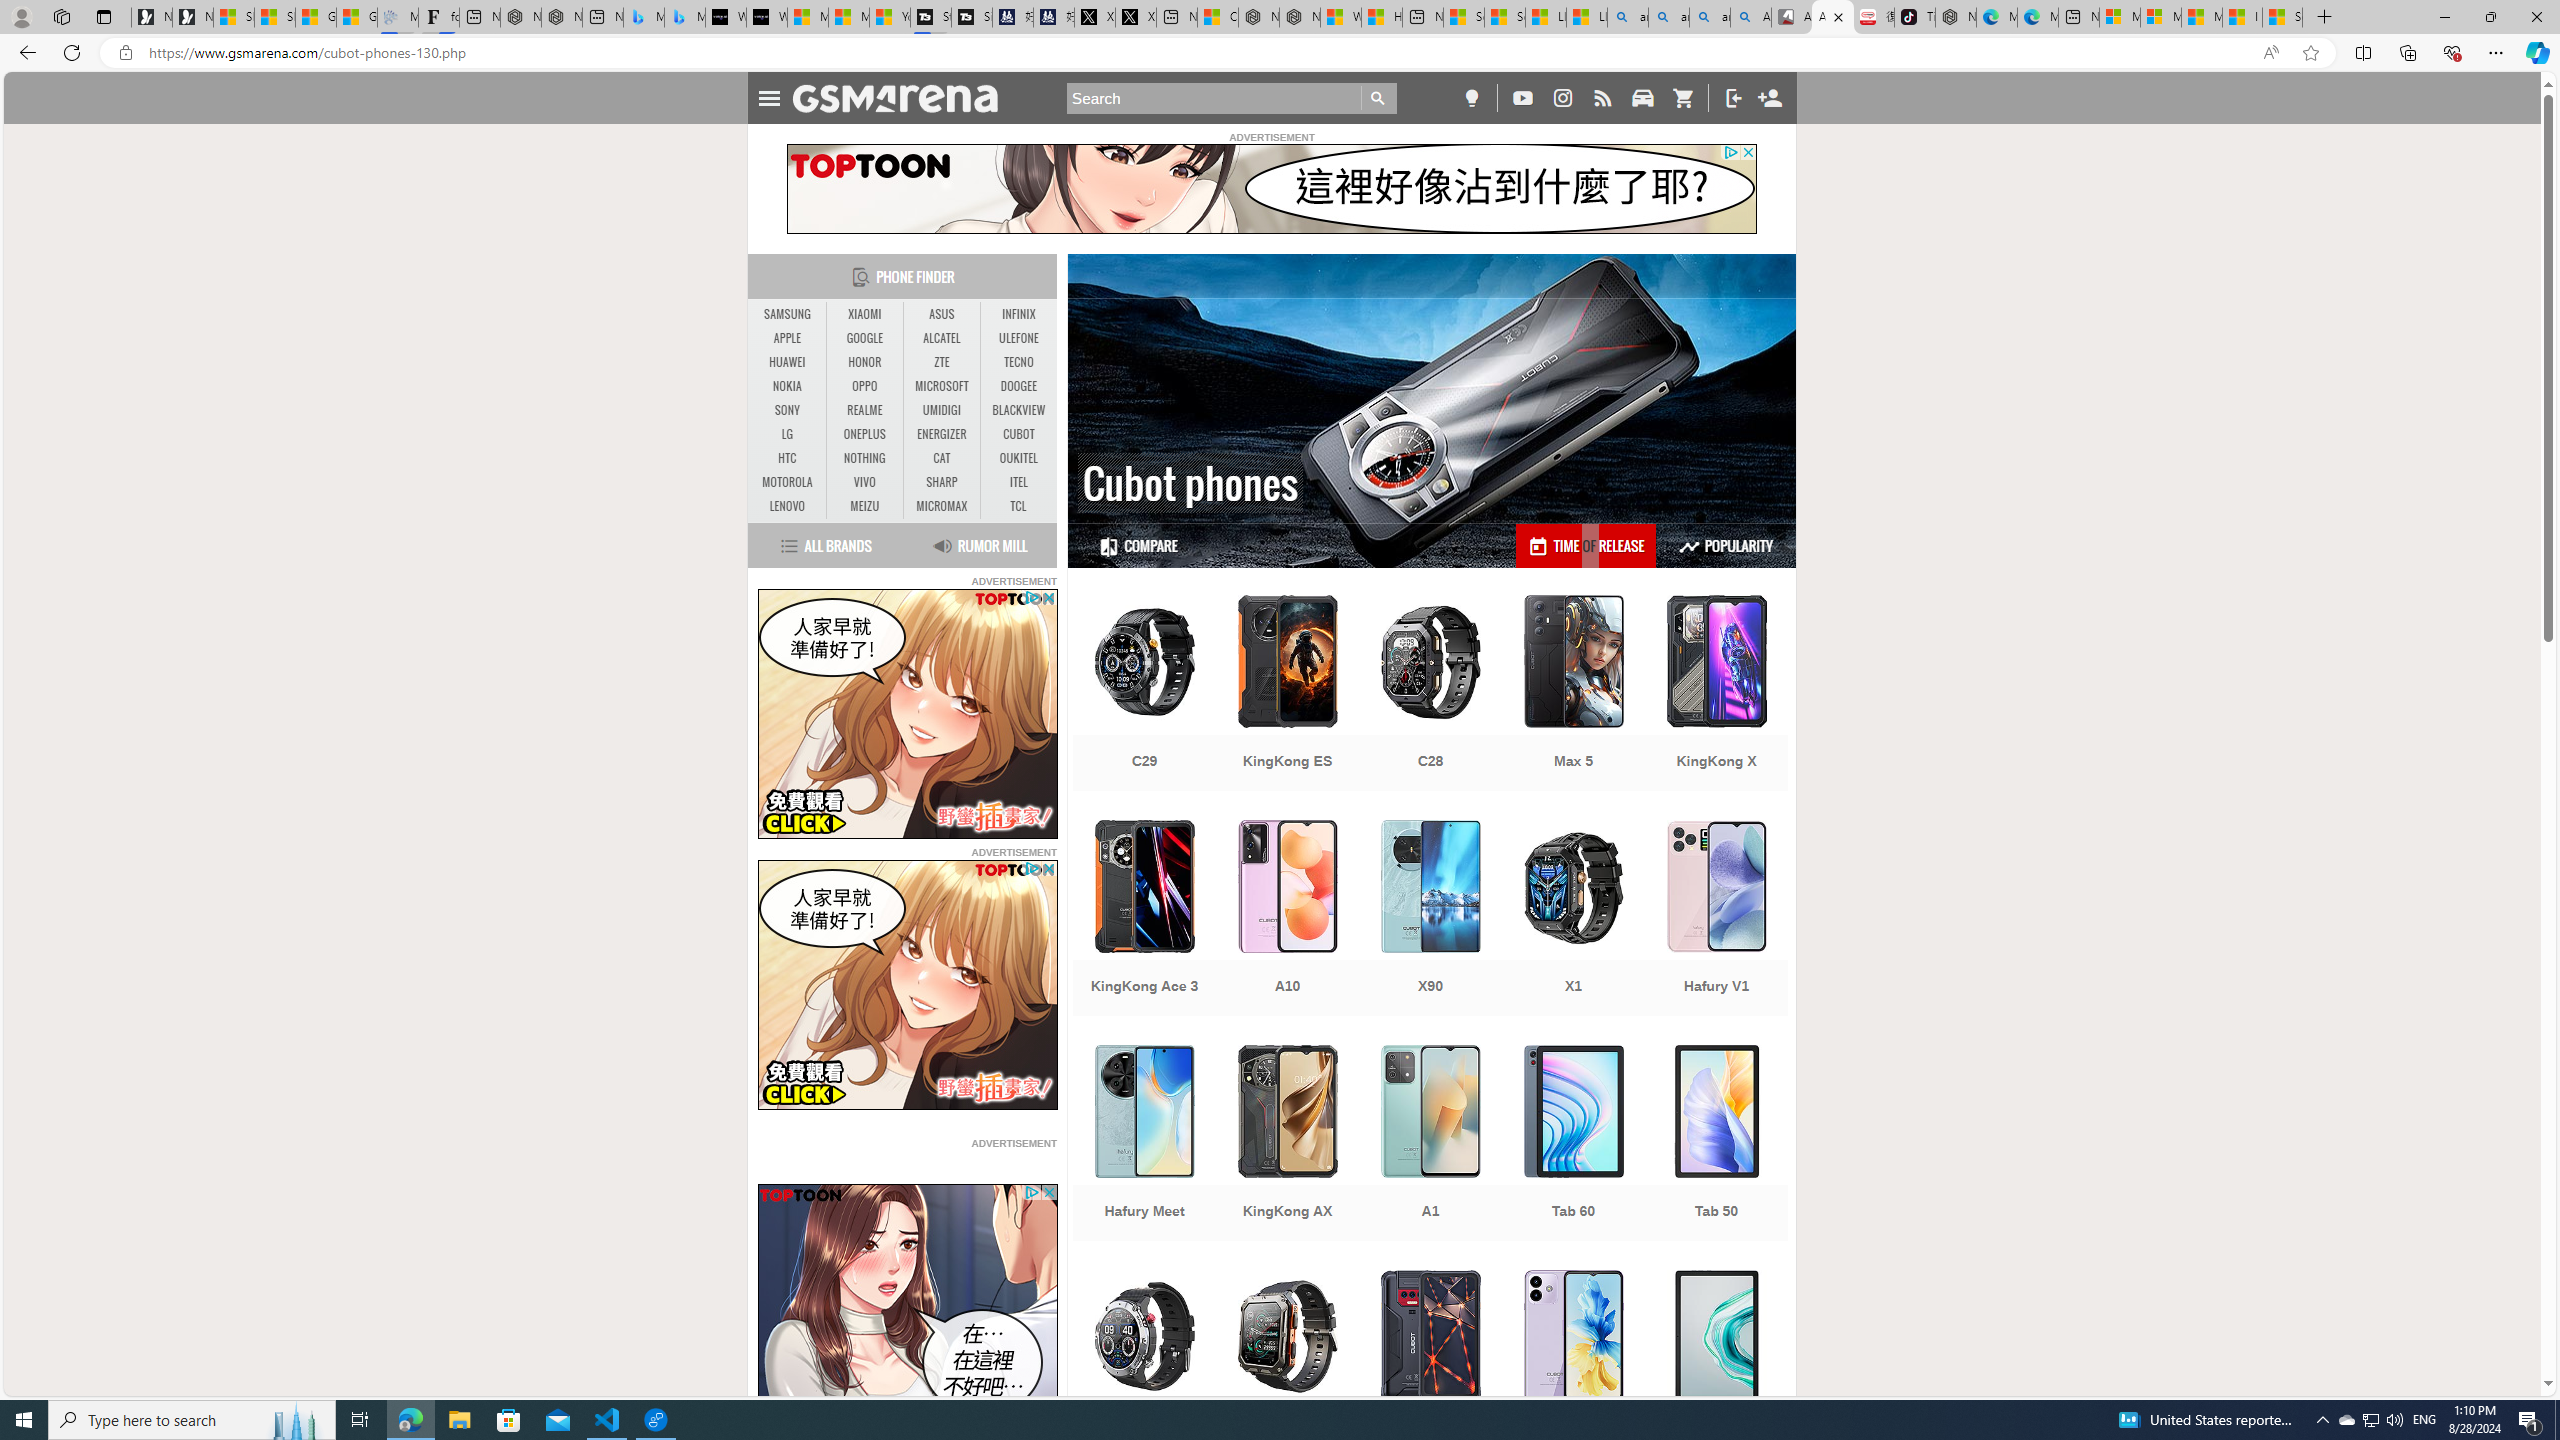 Image resolution: width=2560 pixels, height=1440 pixels. I want to click on Gilma and Hector both pose tropical trouble for Hawaii, so click(356, 17).